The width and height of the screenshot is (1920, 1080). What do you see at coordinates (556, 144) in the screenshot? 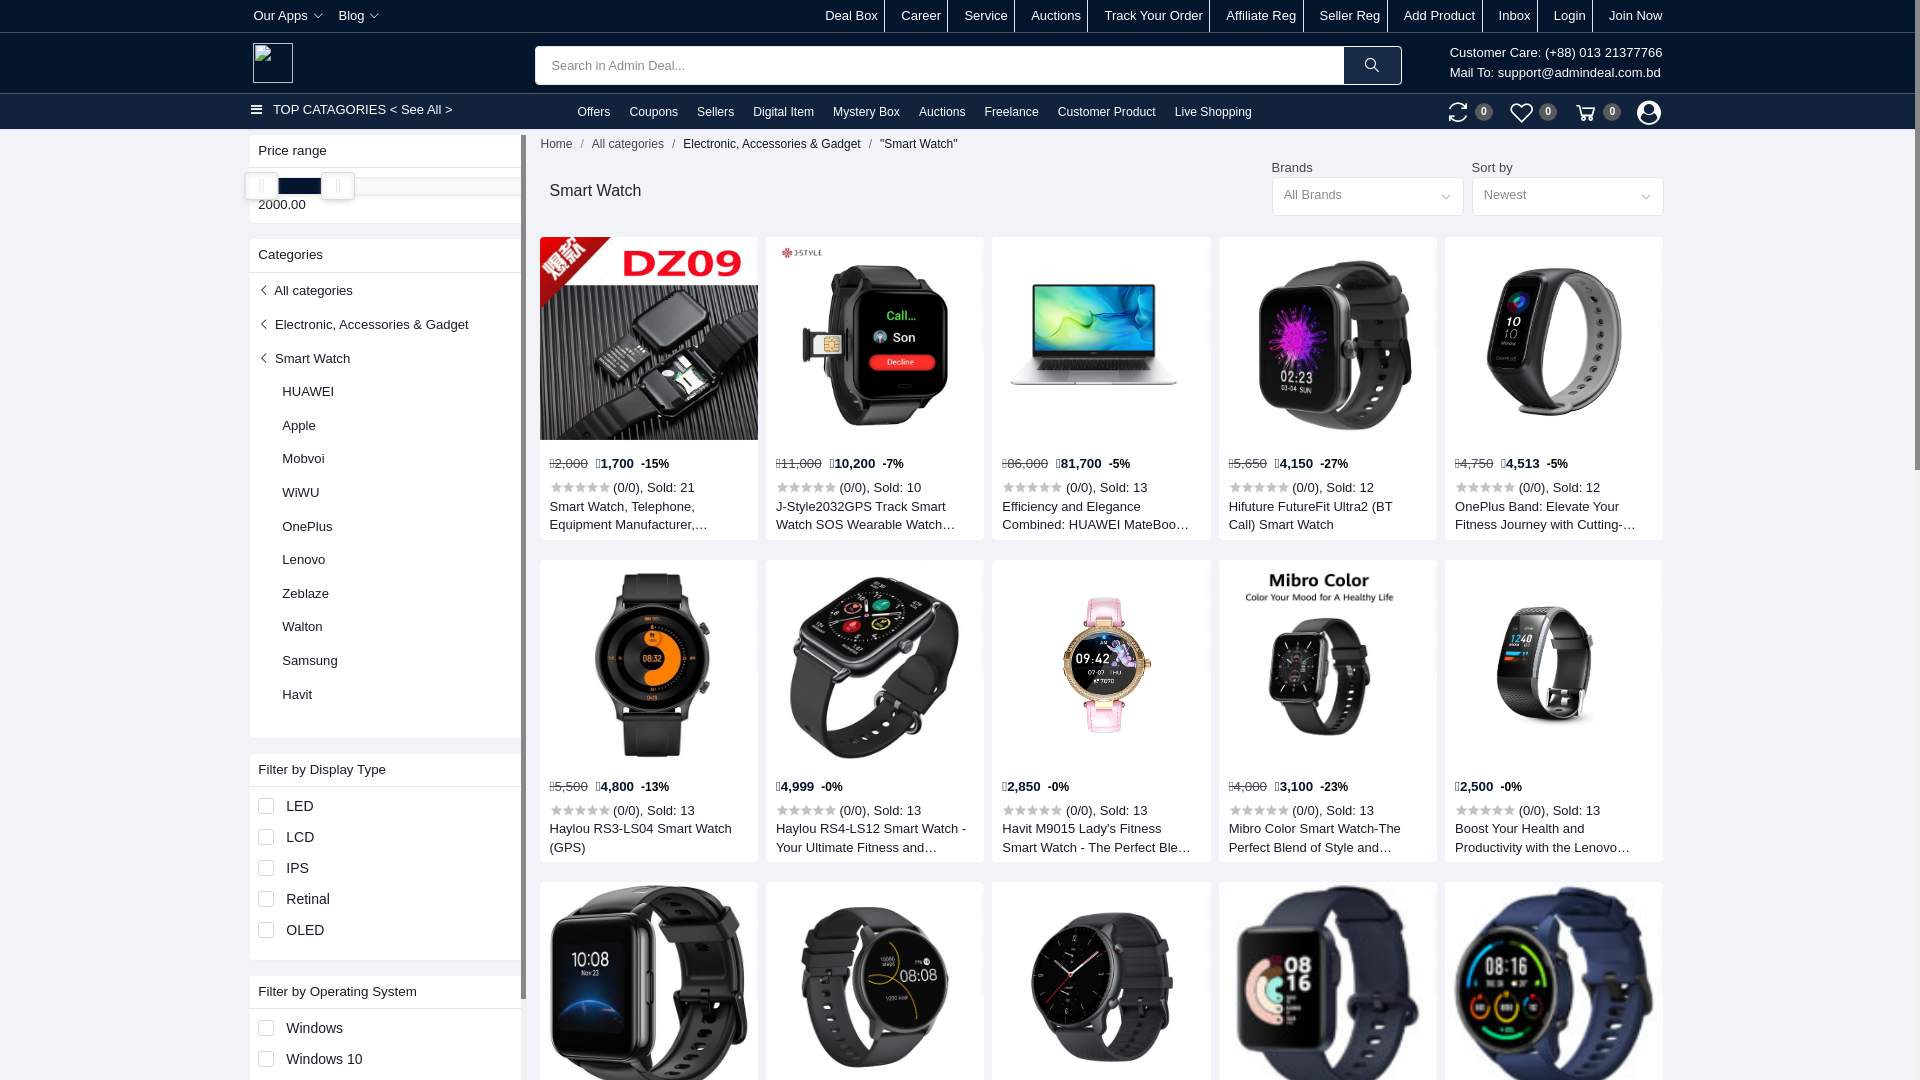
I see `Home` at bounding box center [556, 144].